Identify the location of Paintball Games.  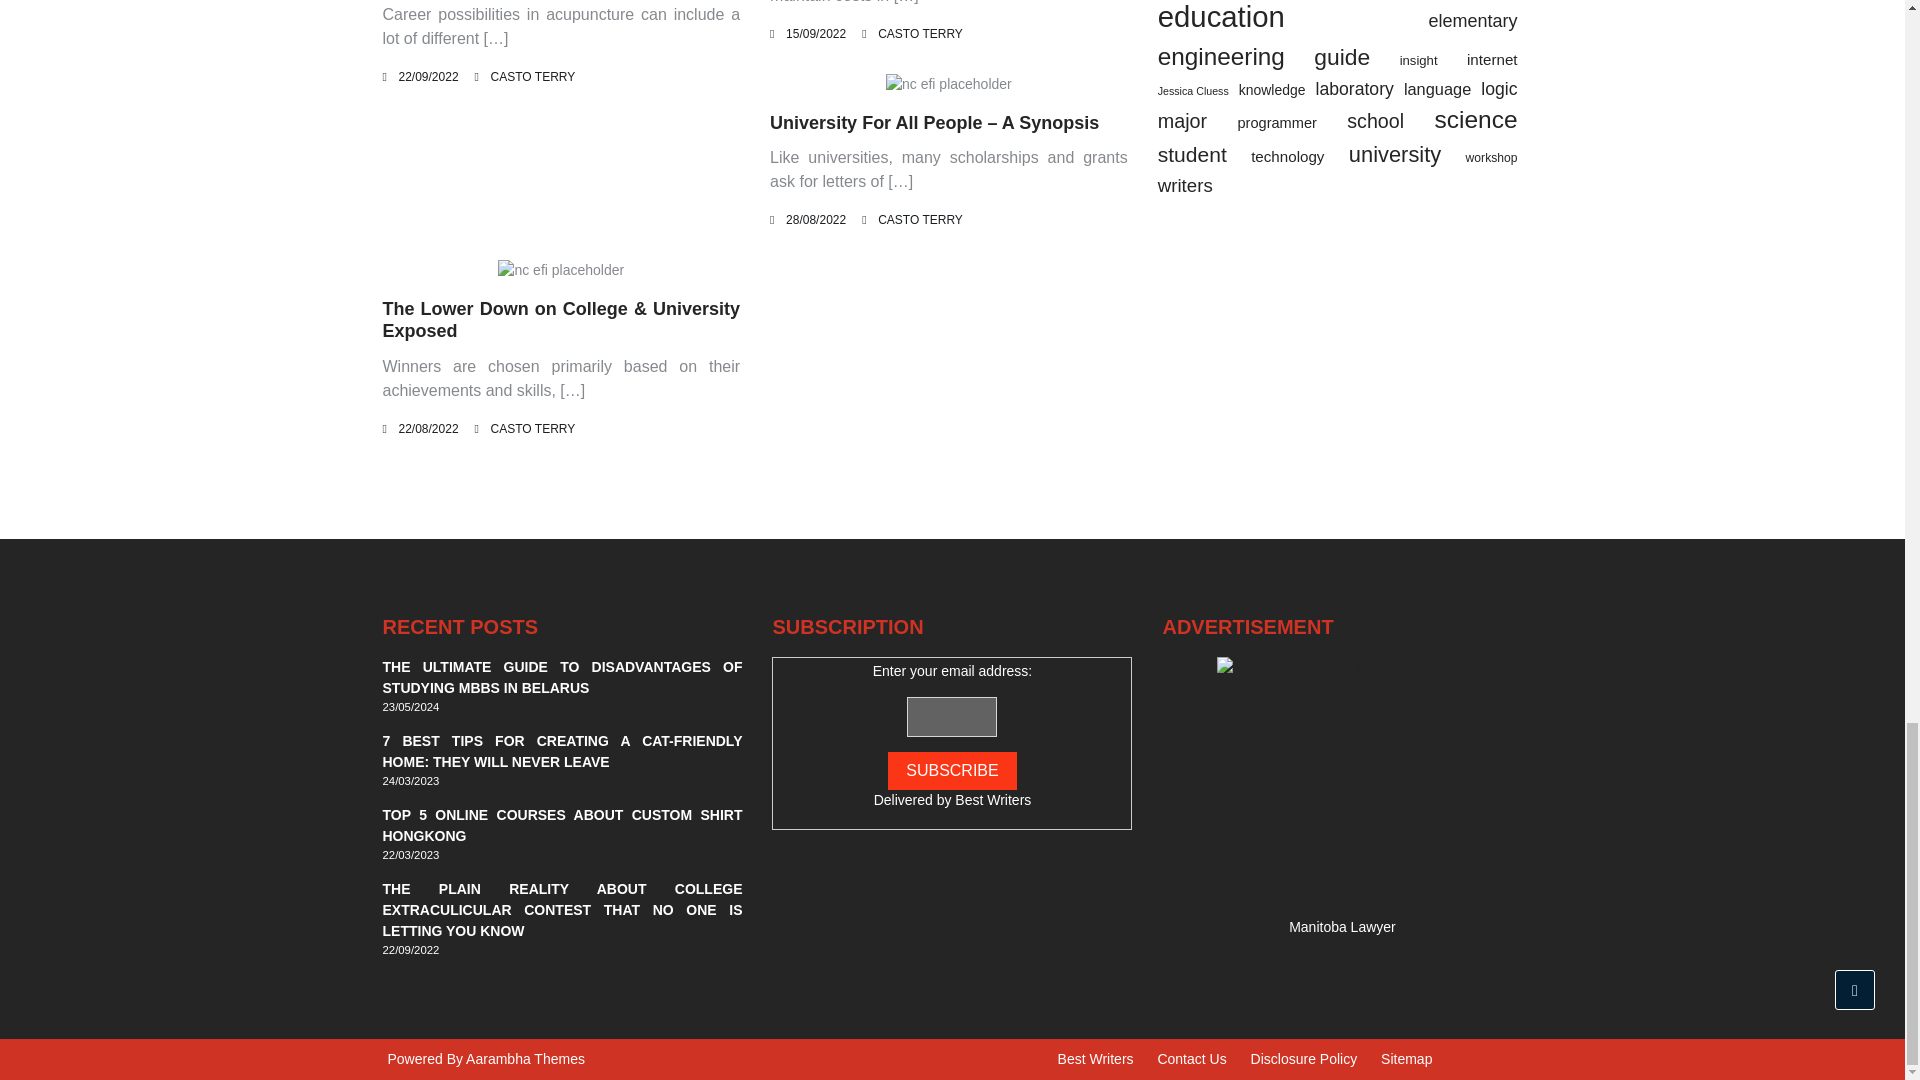
(1342, 782).